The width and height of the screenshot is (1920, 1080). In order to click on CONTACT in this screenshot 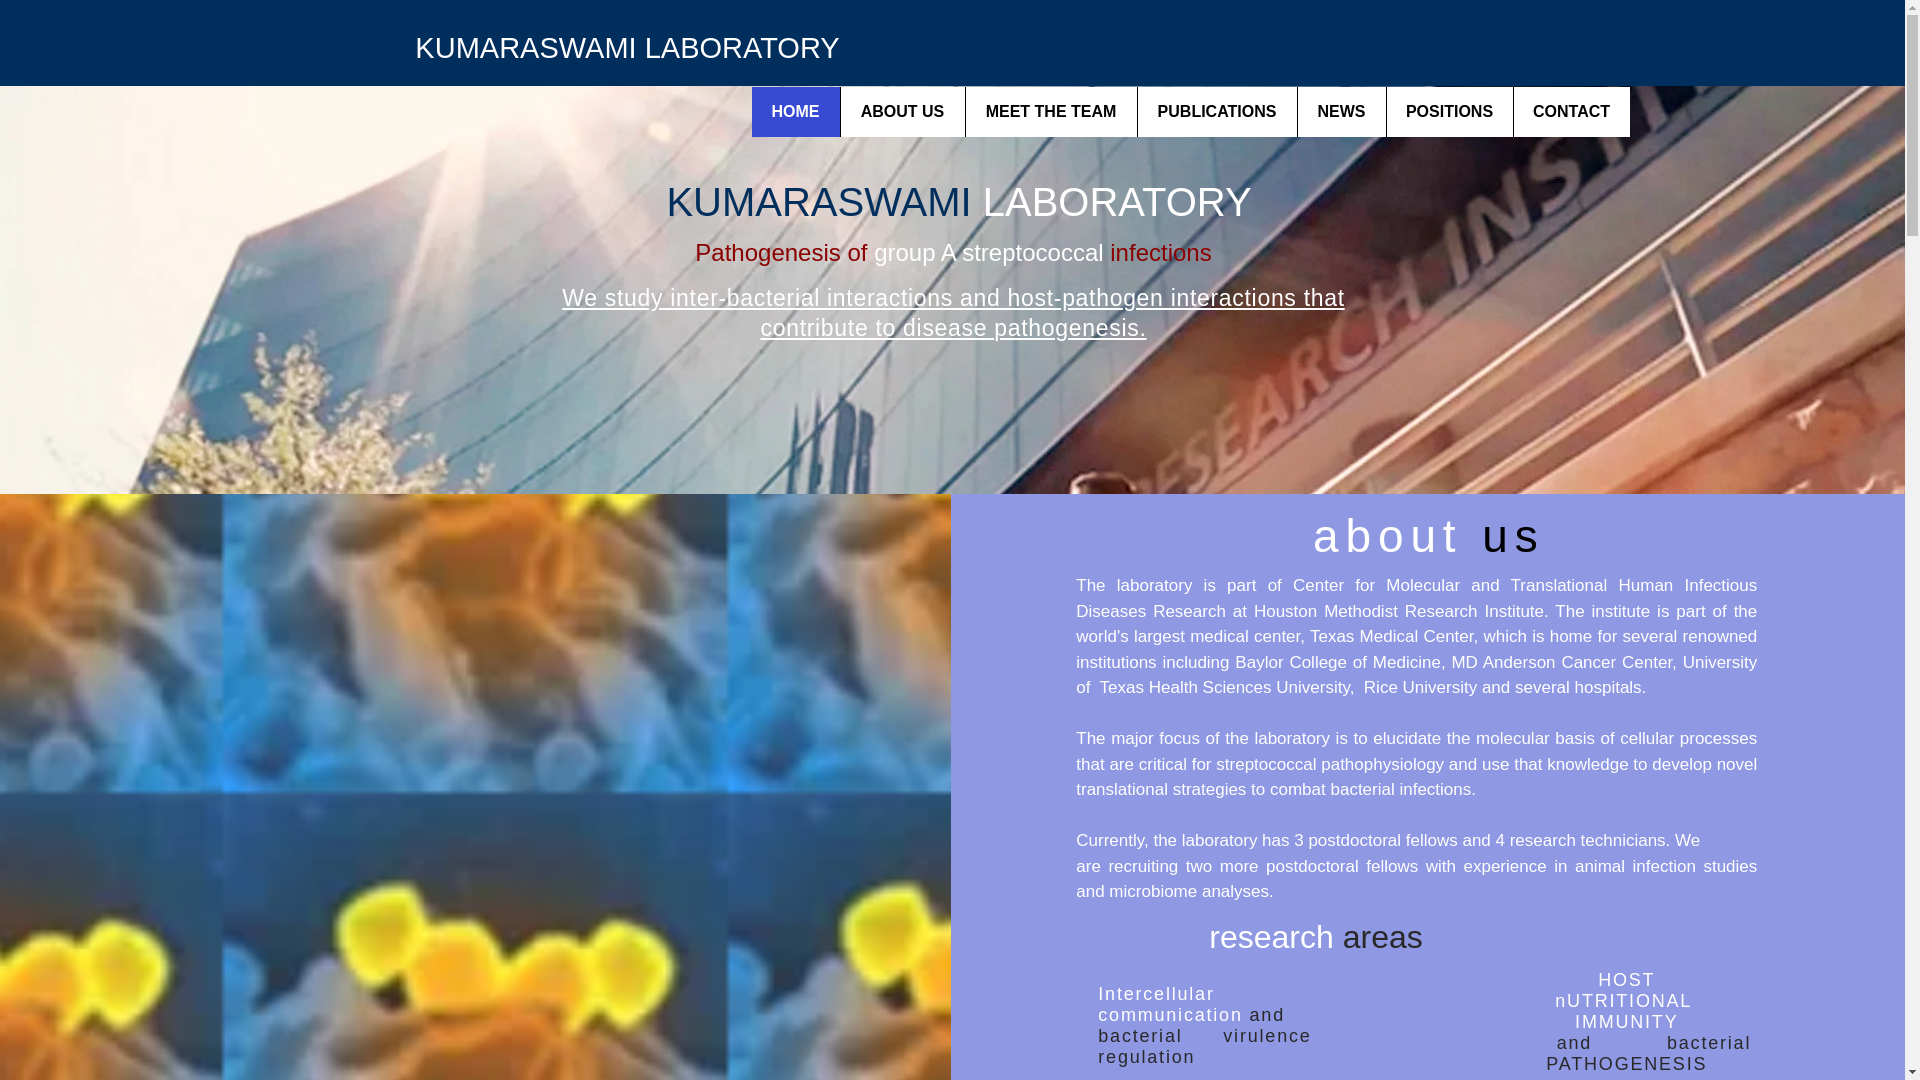, I will do `click(1570, 112)`.